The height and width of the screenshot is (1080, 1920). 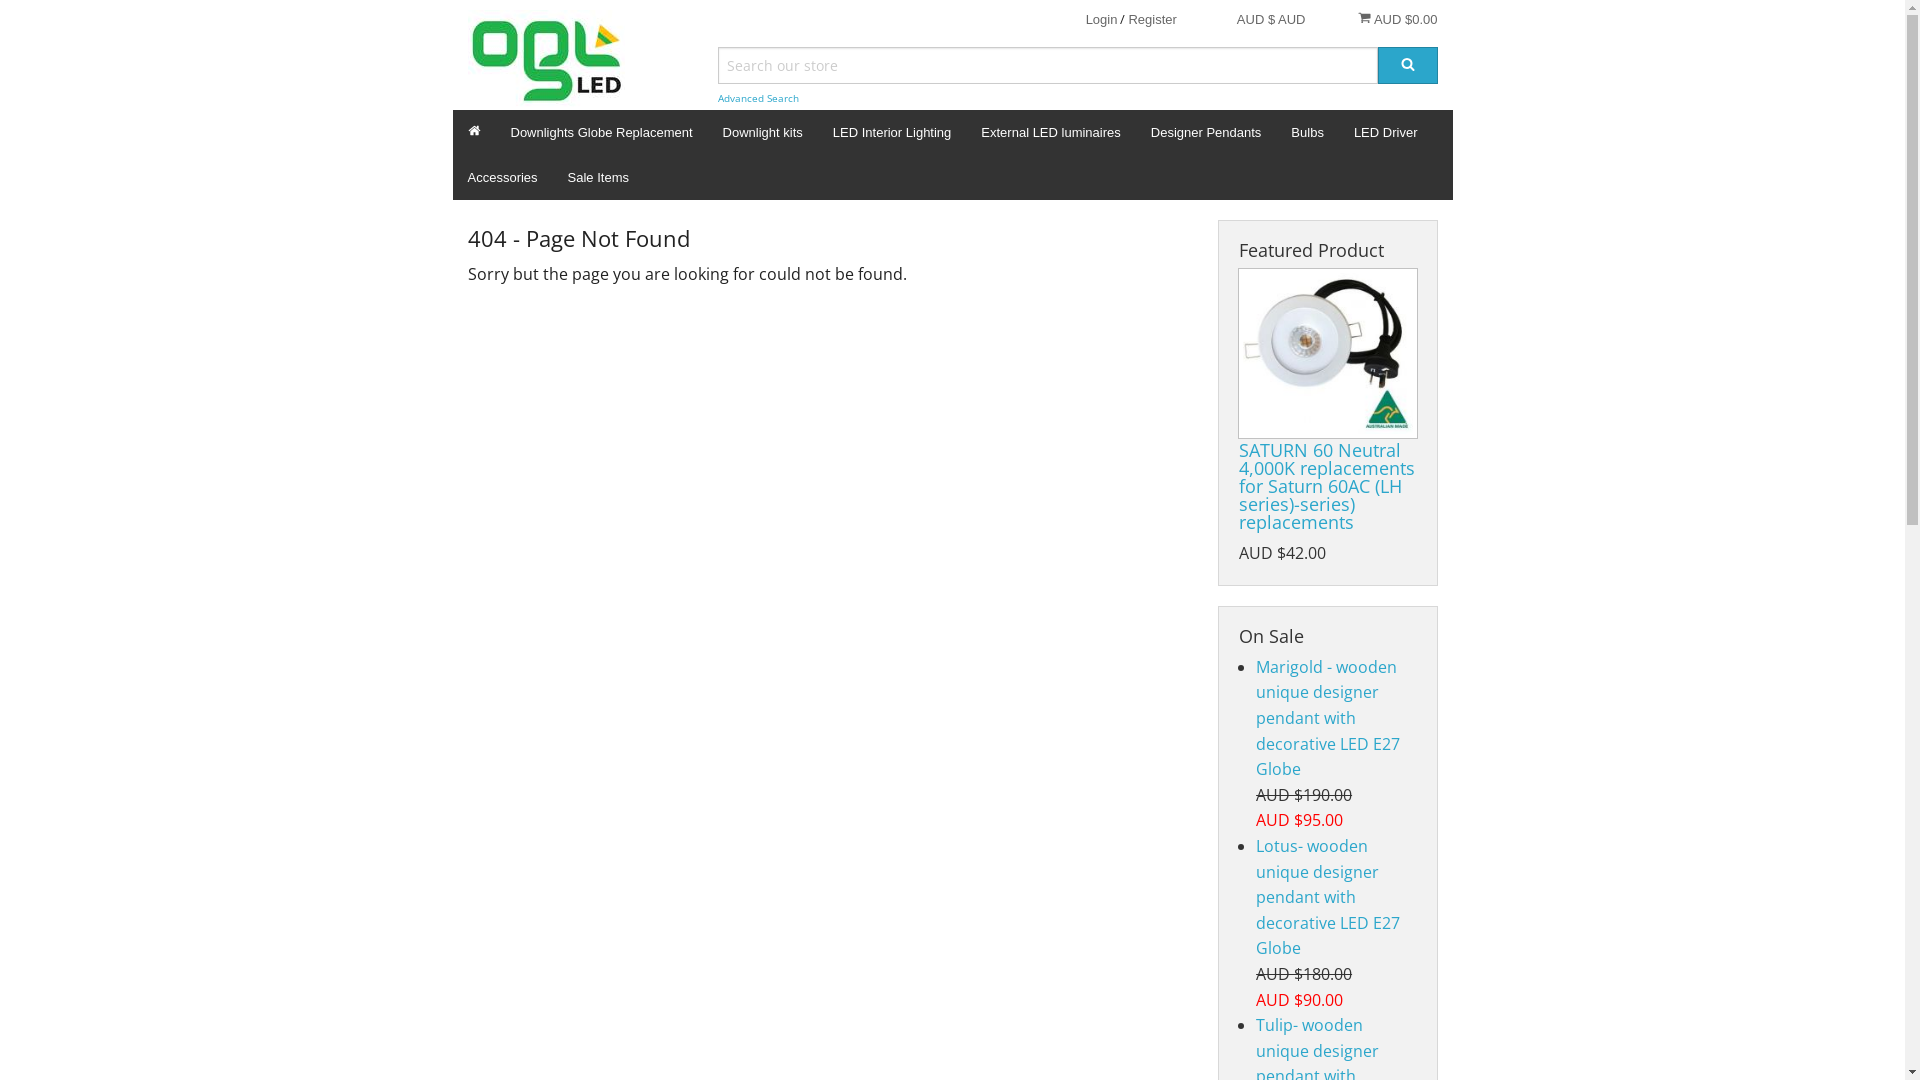 I want to click on Bulbs, so click(x=1308, y=132).